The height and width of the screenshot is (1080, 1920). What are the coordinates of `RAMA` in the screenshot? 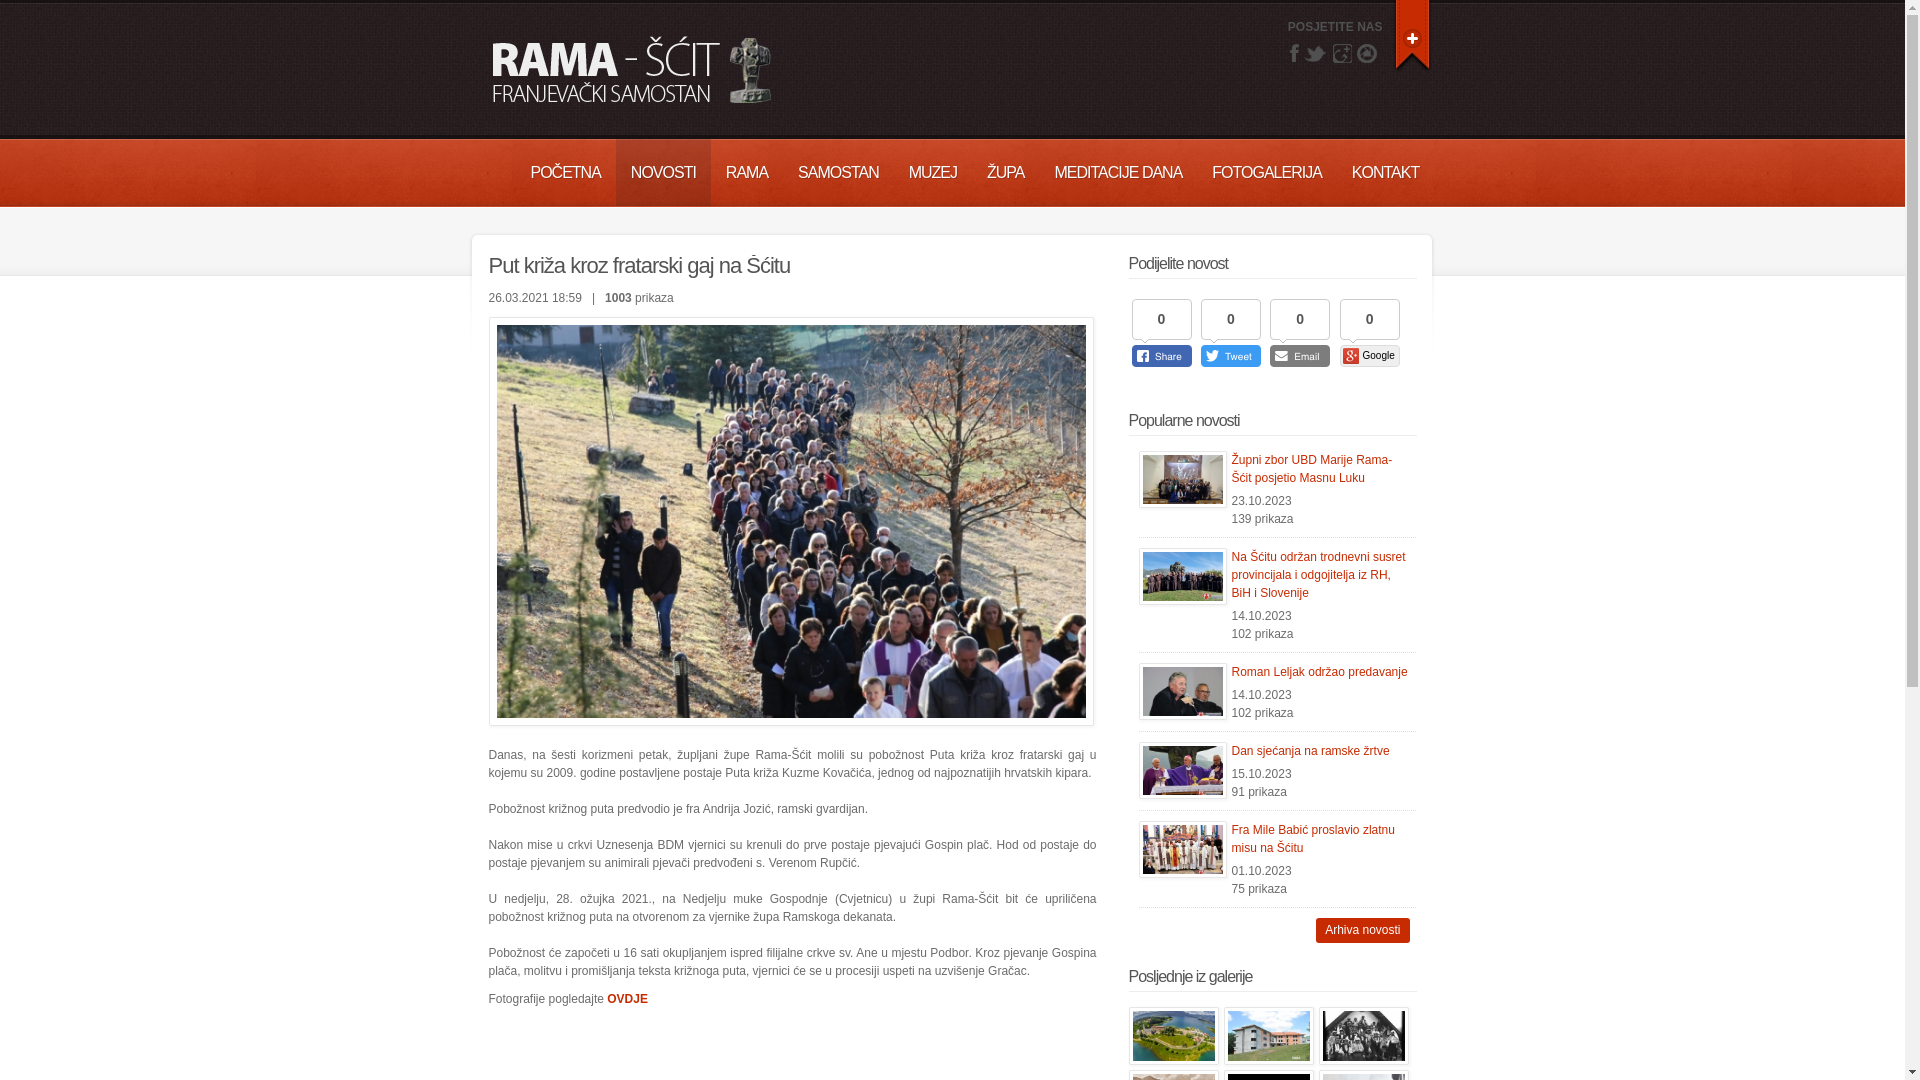 It's located at (747, 172).